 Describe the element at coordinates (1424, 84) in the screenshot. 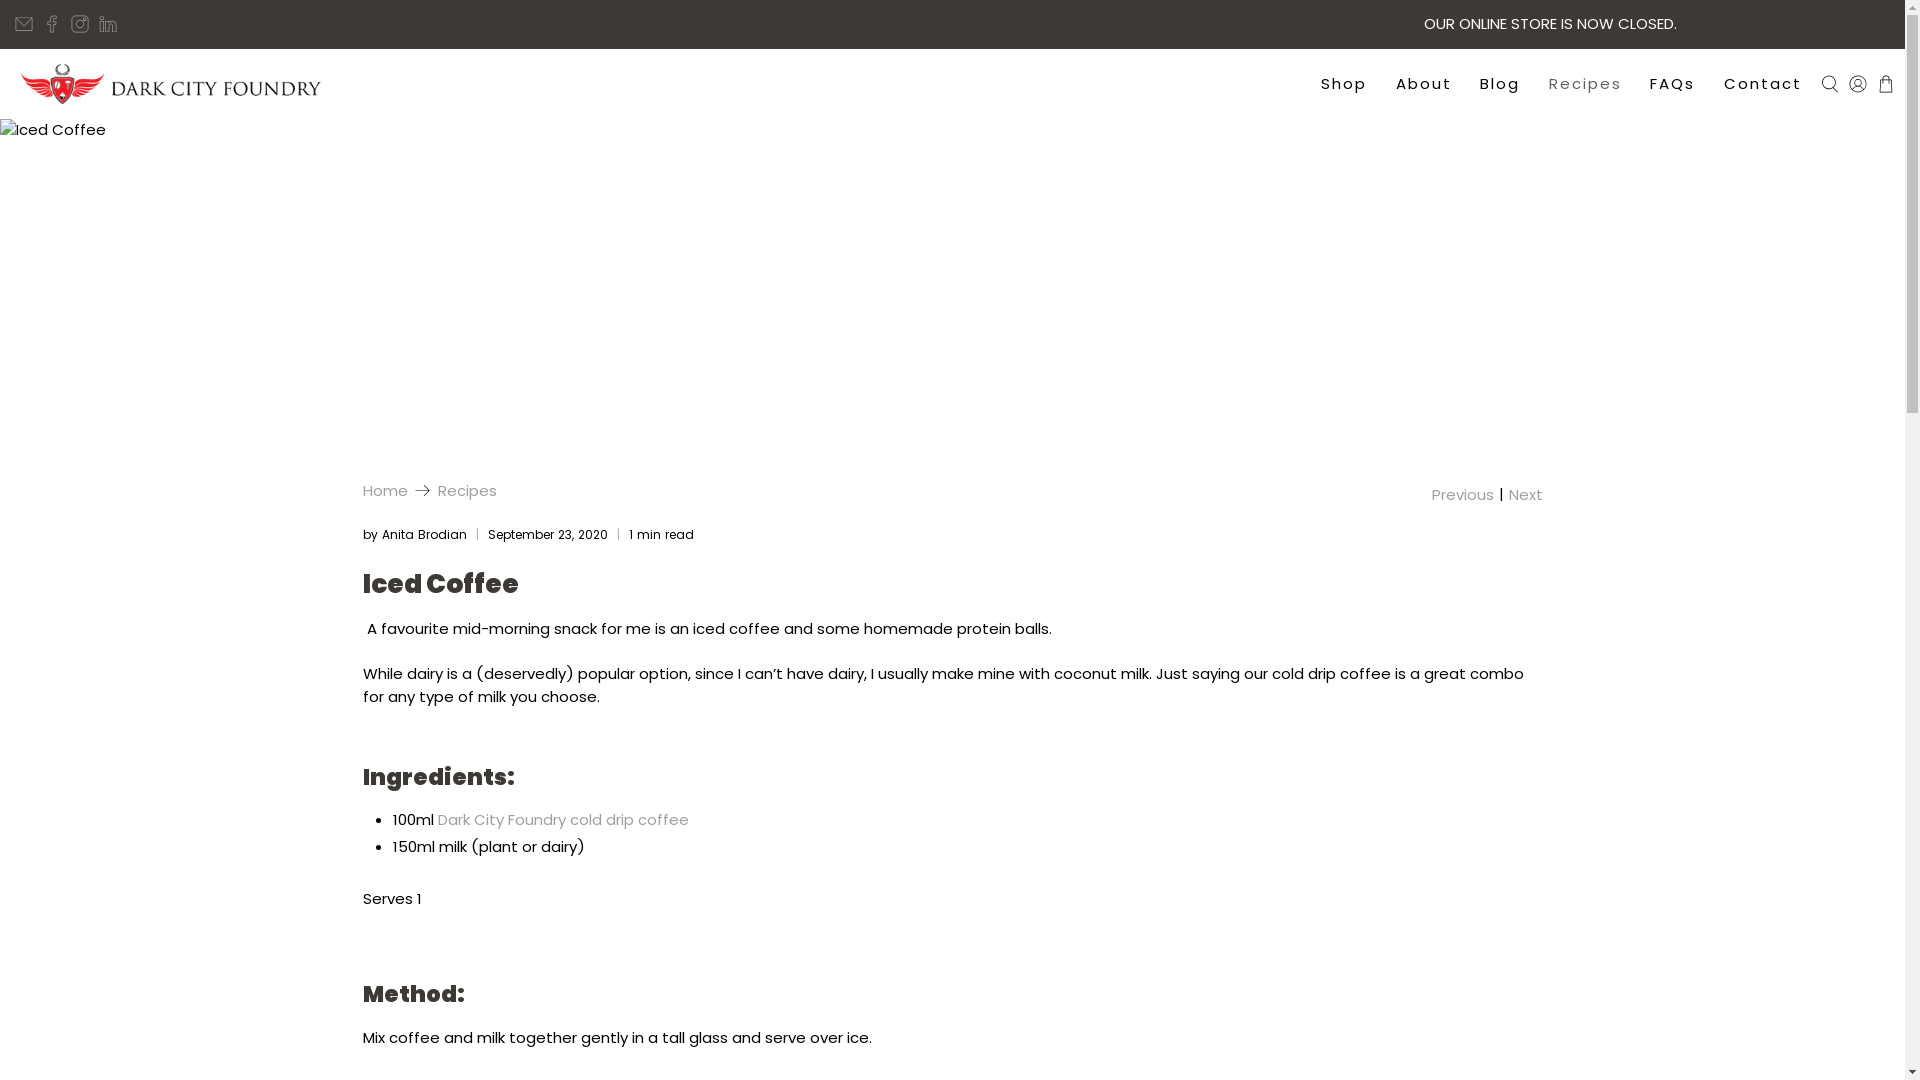

I see `About` at that location.